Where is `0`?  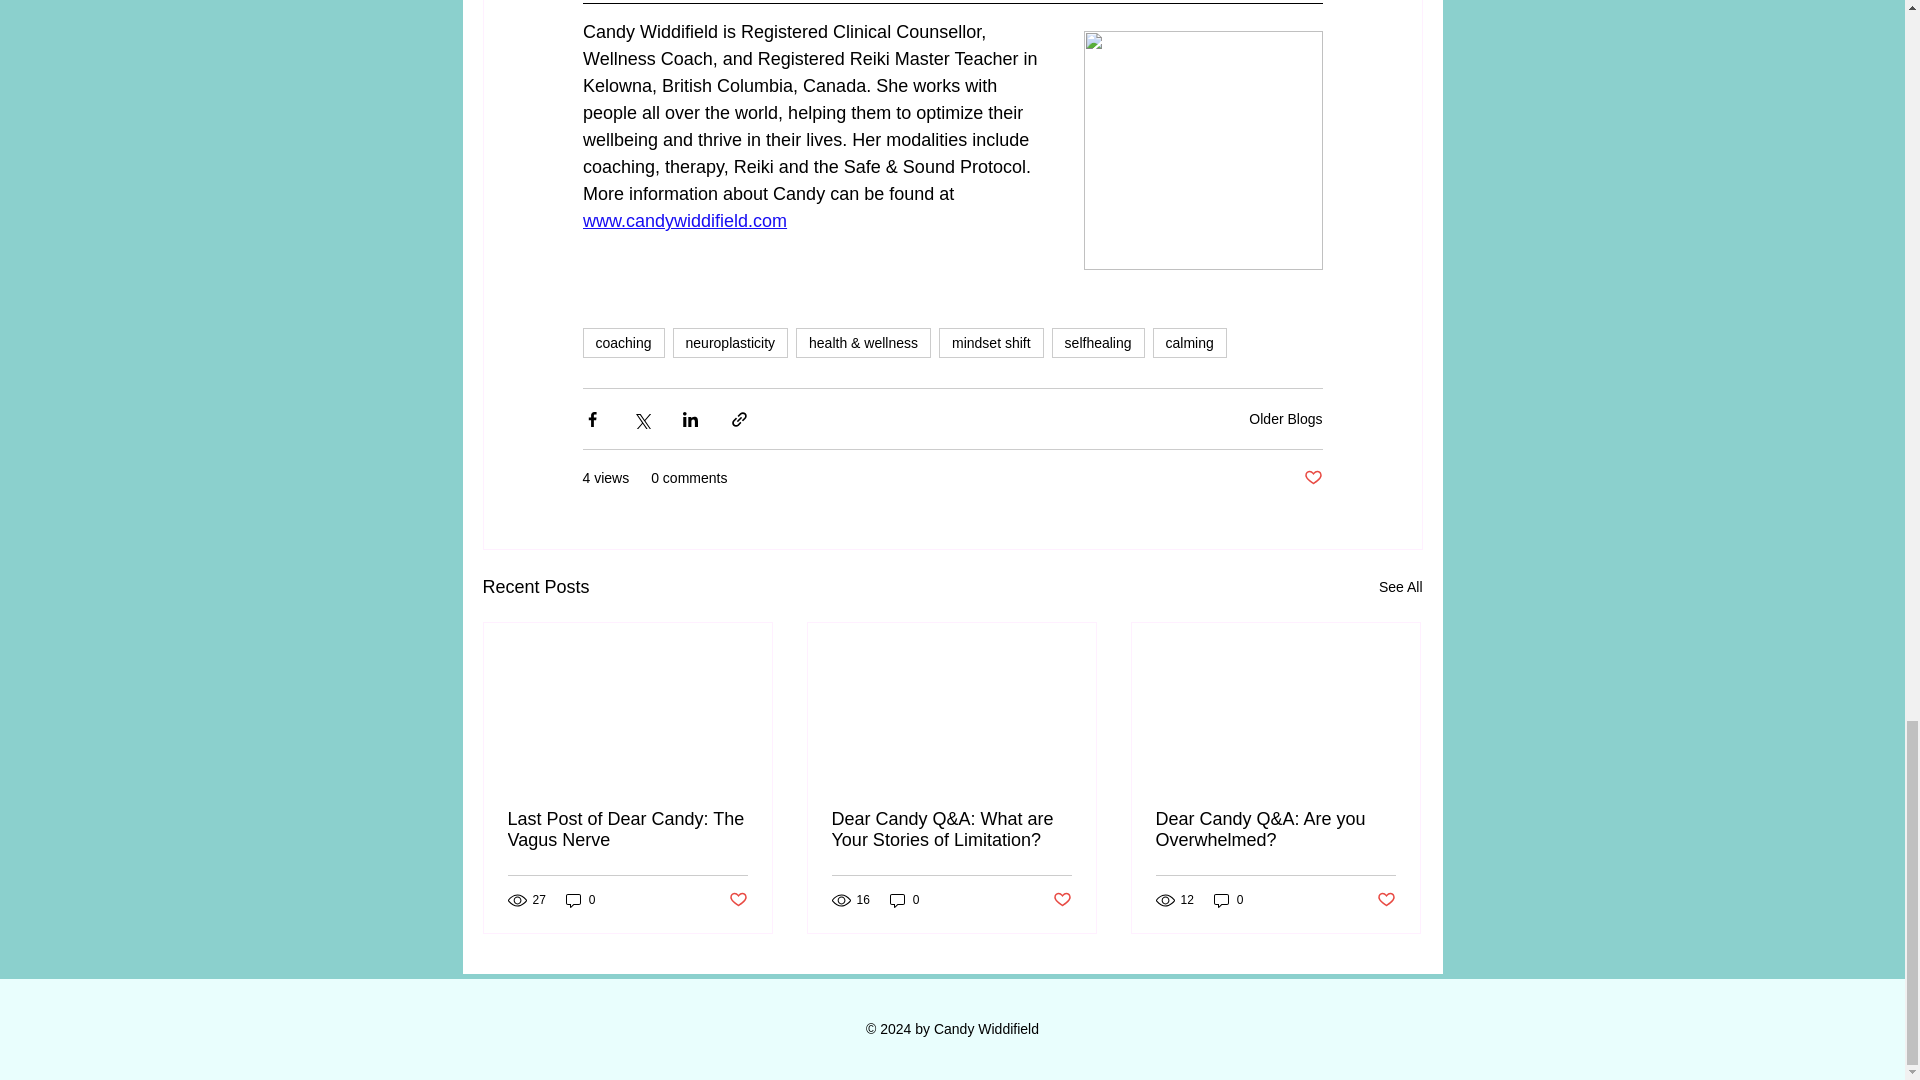
0 is located at coordinates (580, 900).